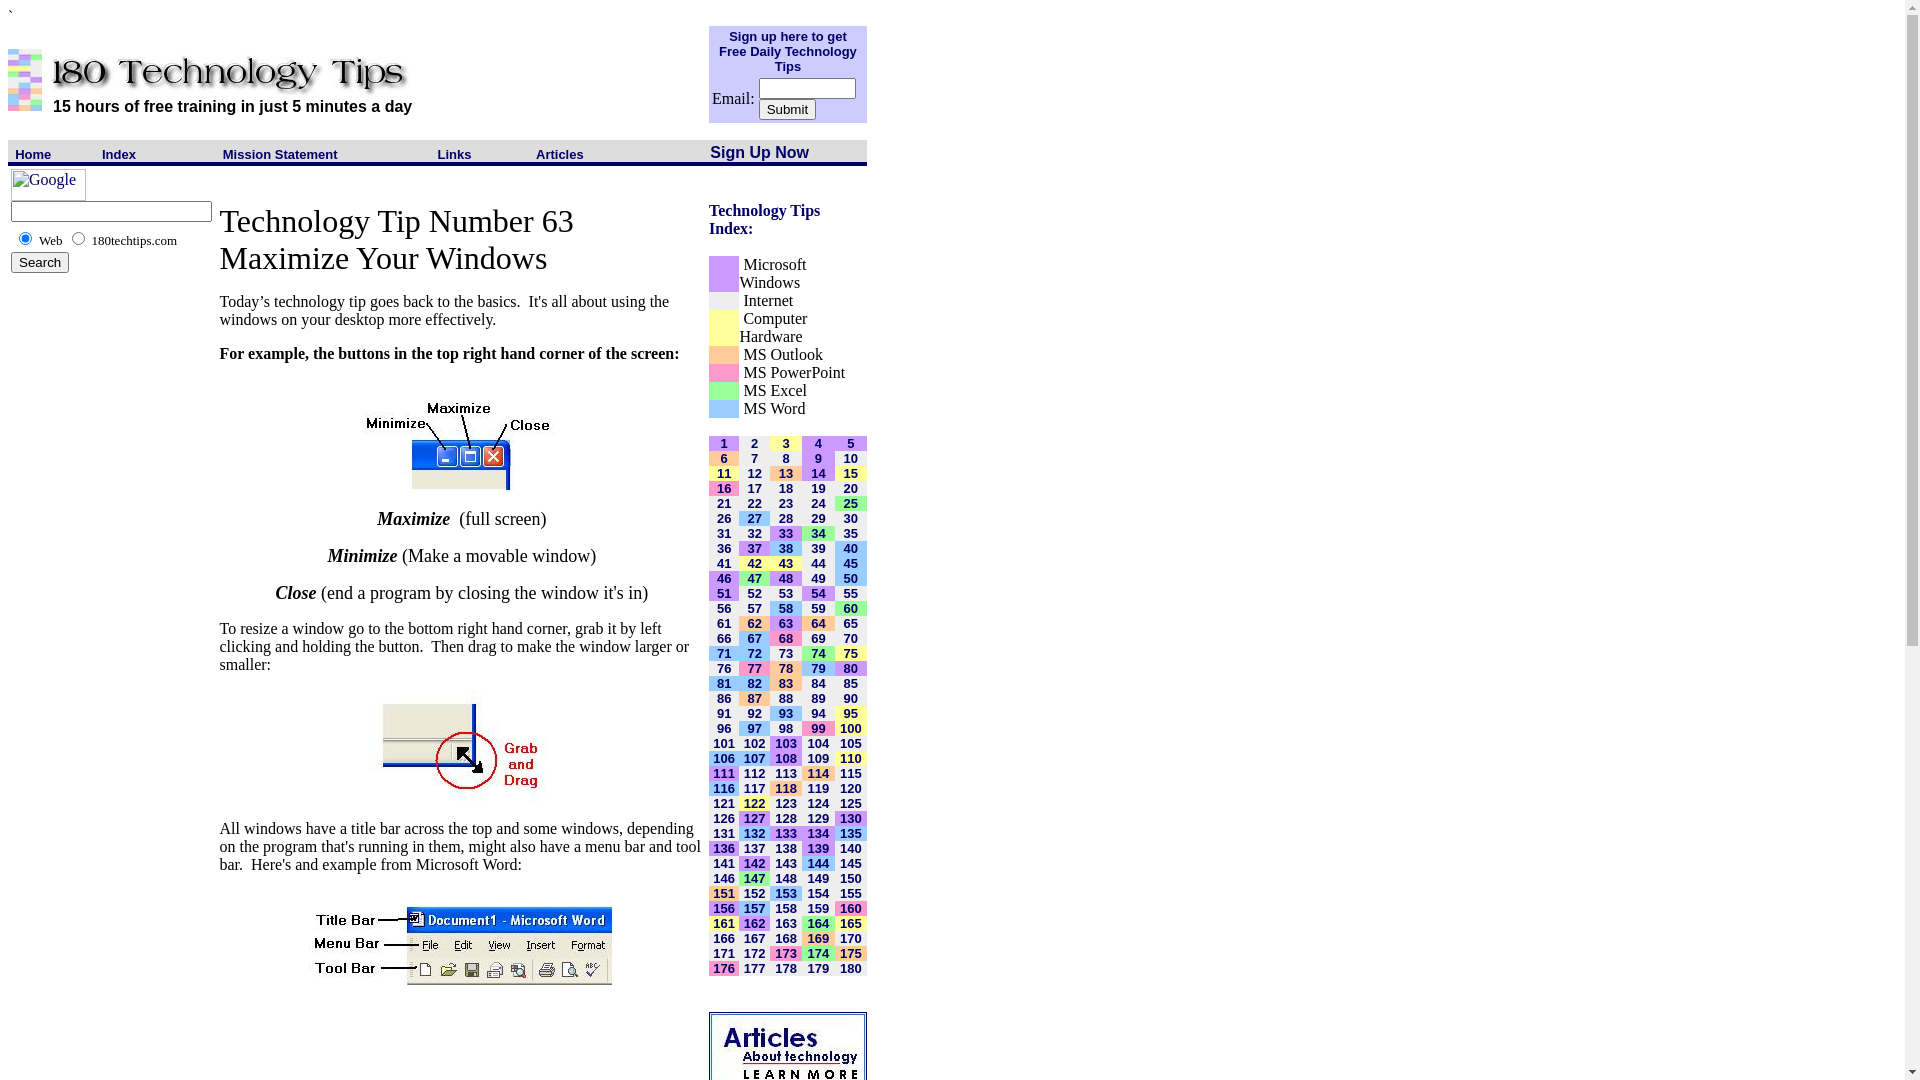 This screenshot has width=1920, height=1080. I want to click on 105, so click(851, 742).